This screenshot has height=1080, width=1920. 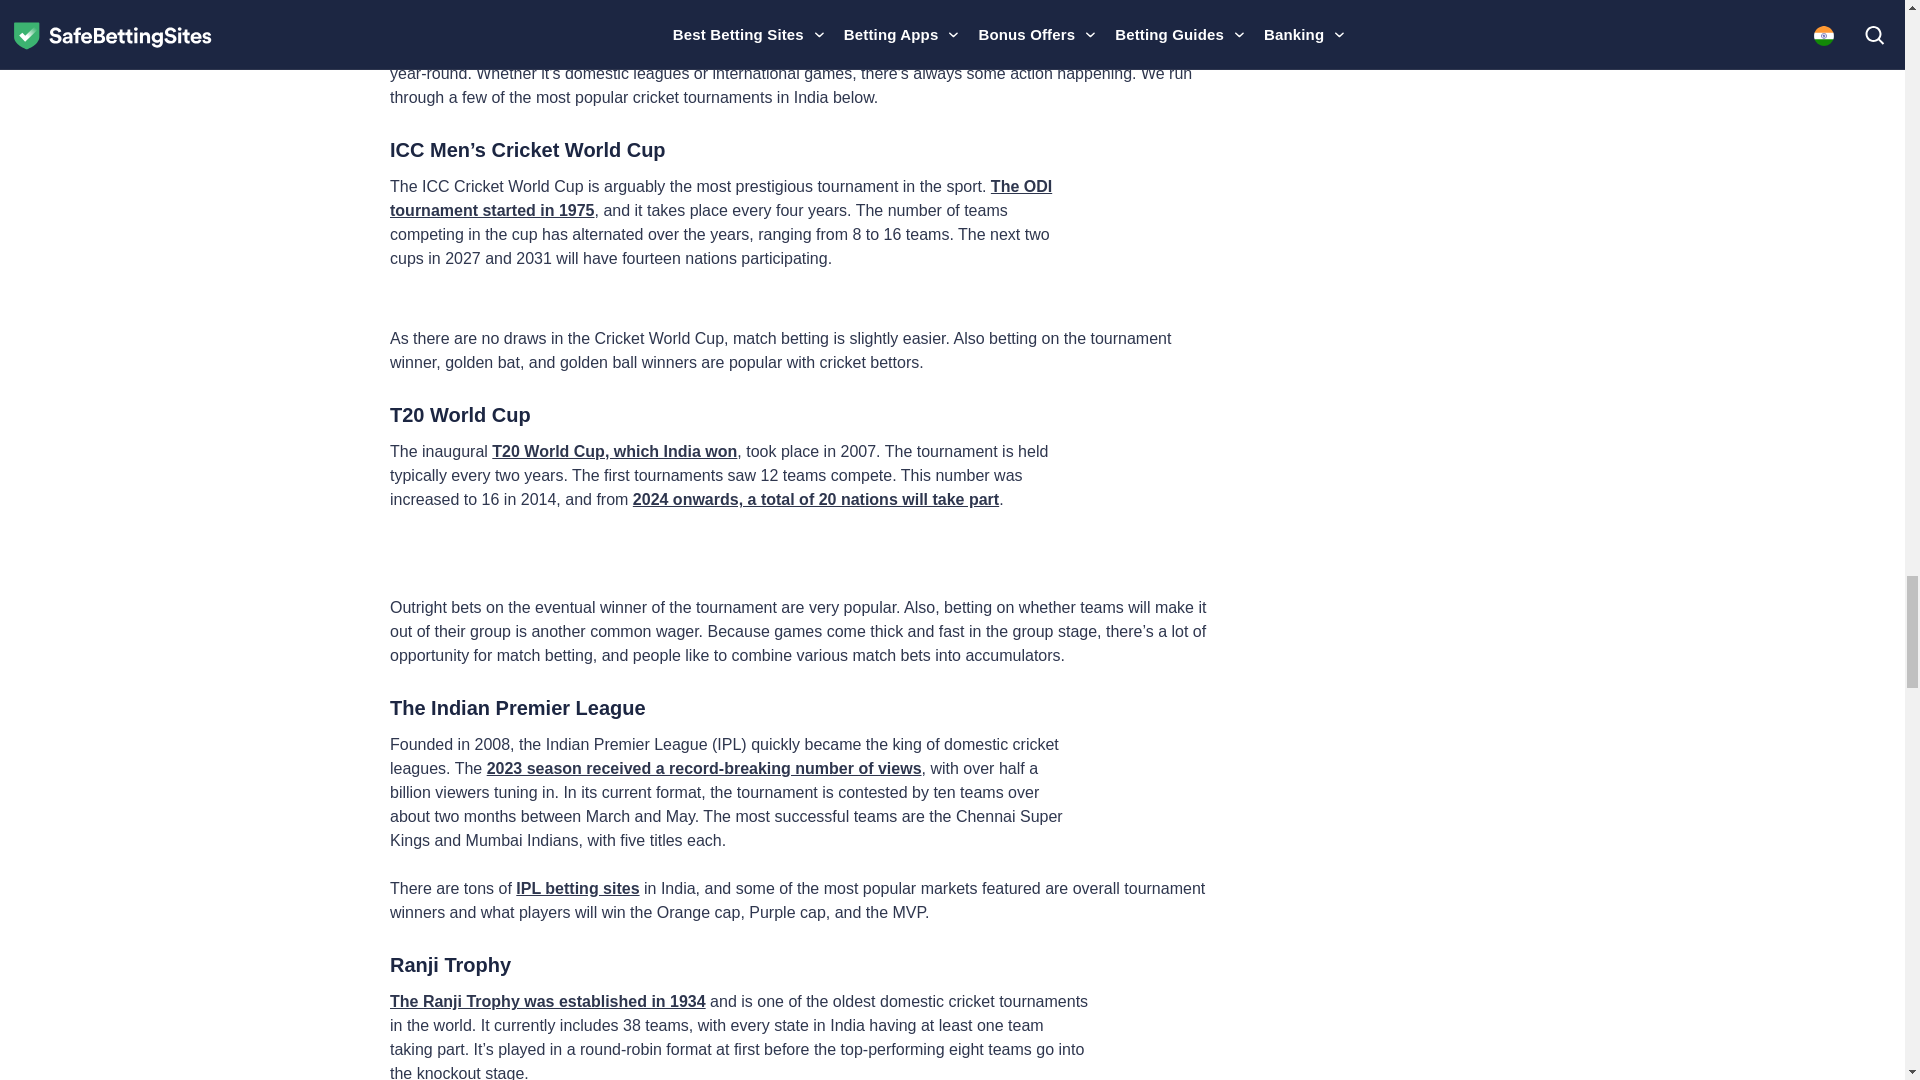 I want to click on ICC Men's world cup, so click(x=1152, y=231).